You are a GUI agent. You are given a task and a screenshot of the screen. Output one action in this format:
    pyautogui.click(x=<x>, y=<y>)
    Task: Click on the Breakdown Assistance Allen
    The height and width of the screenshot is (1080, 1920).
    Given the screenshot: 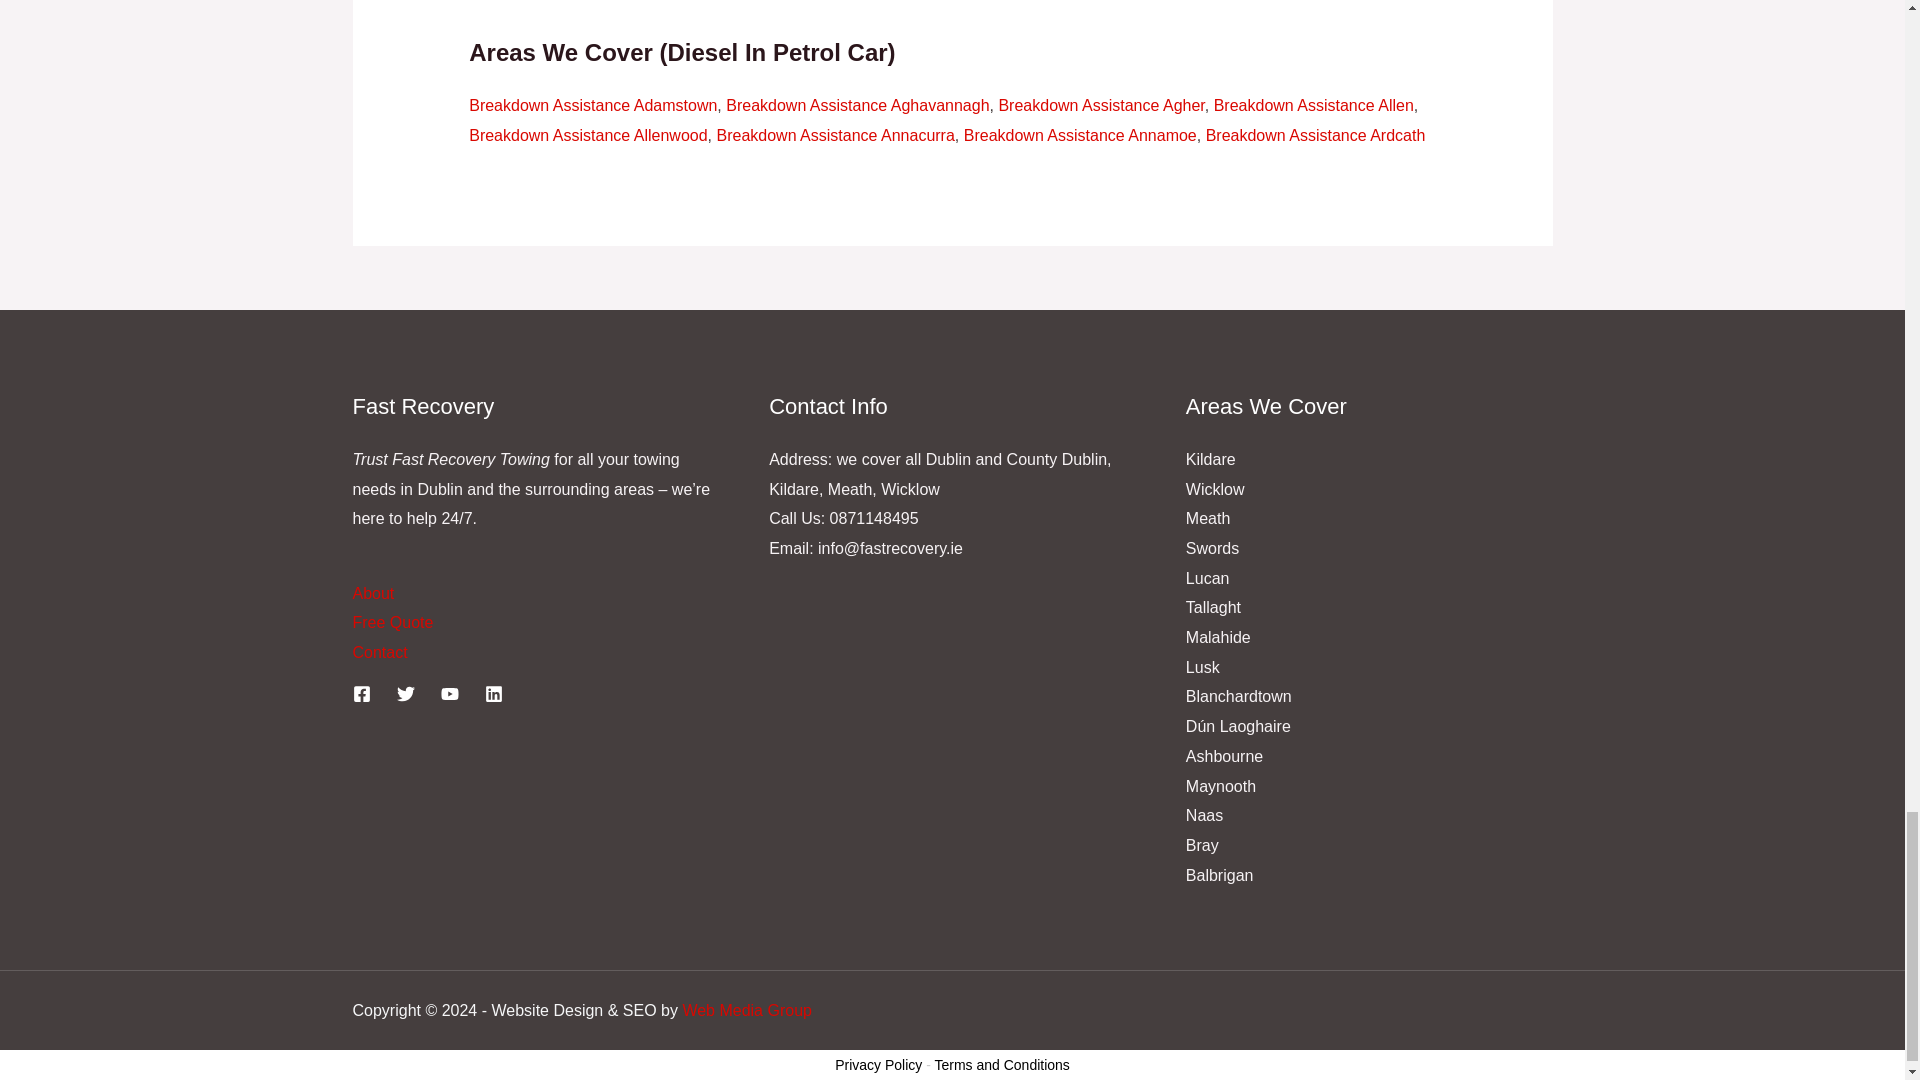 What is the action you would take?
    pyautogui.click(x=1313, y=106)
    